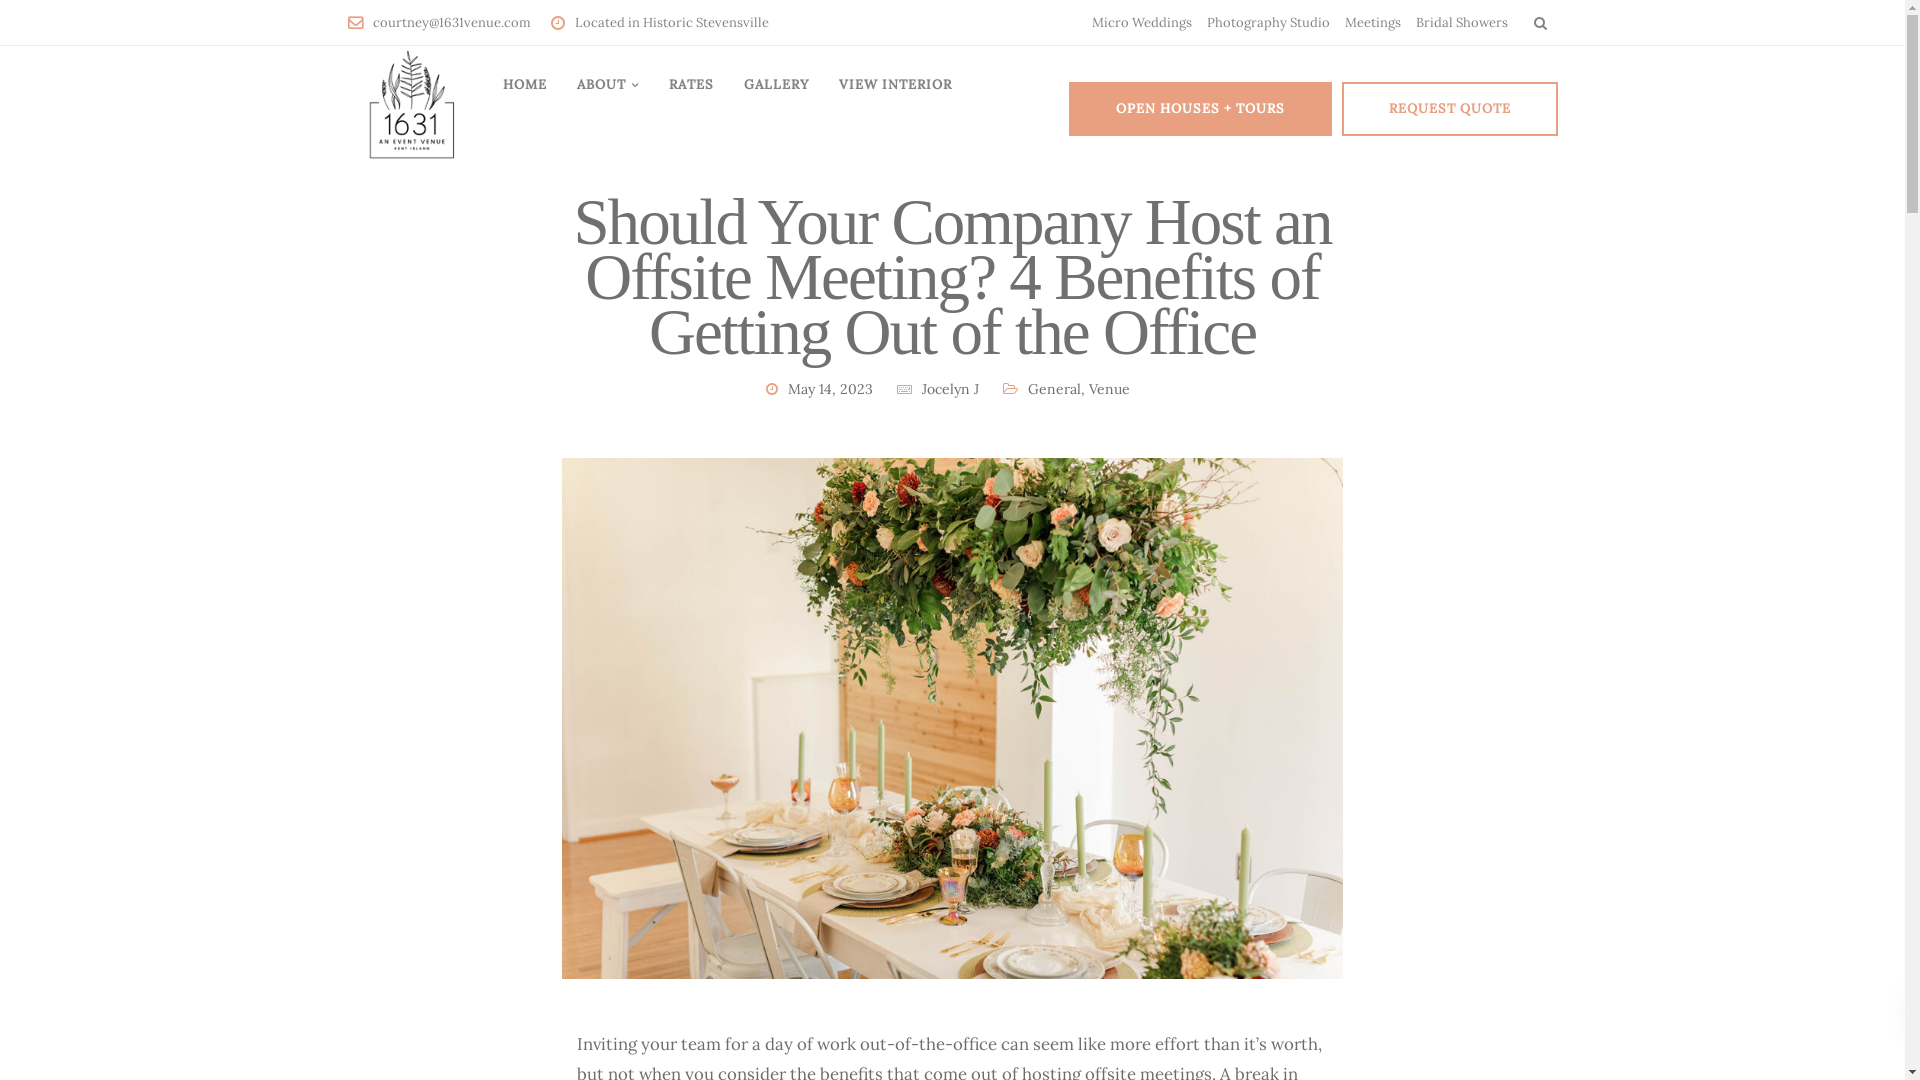 This screenshot has height=1080, width=1920. Describe the element at coordinates (1108, 389) in the screenshot. I see `Venue` at that location.